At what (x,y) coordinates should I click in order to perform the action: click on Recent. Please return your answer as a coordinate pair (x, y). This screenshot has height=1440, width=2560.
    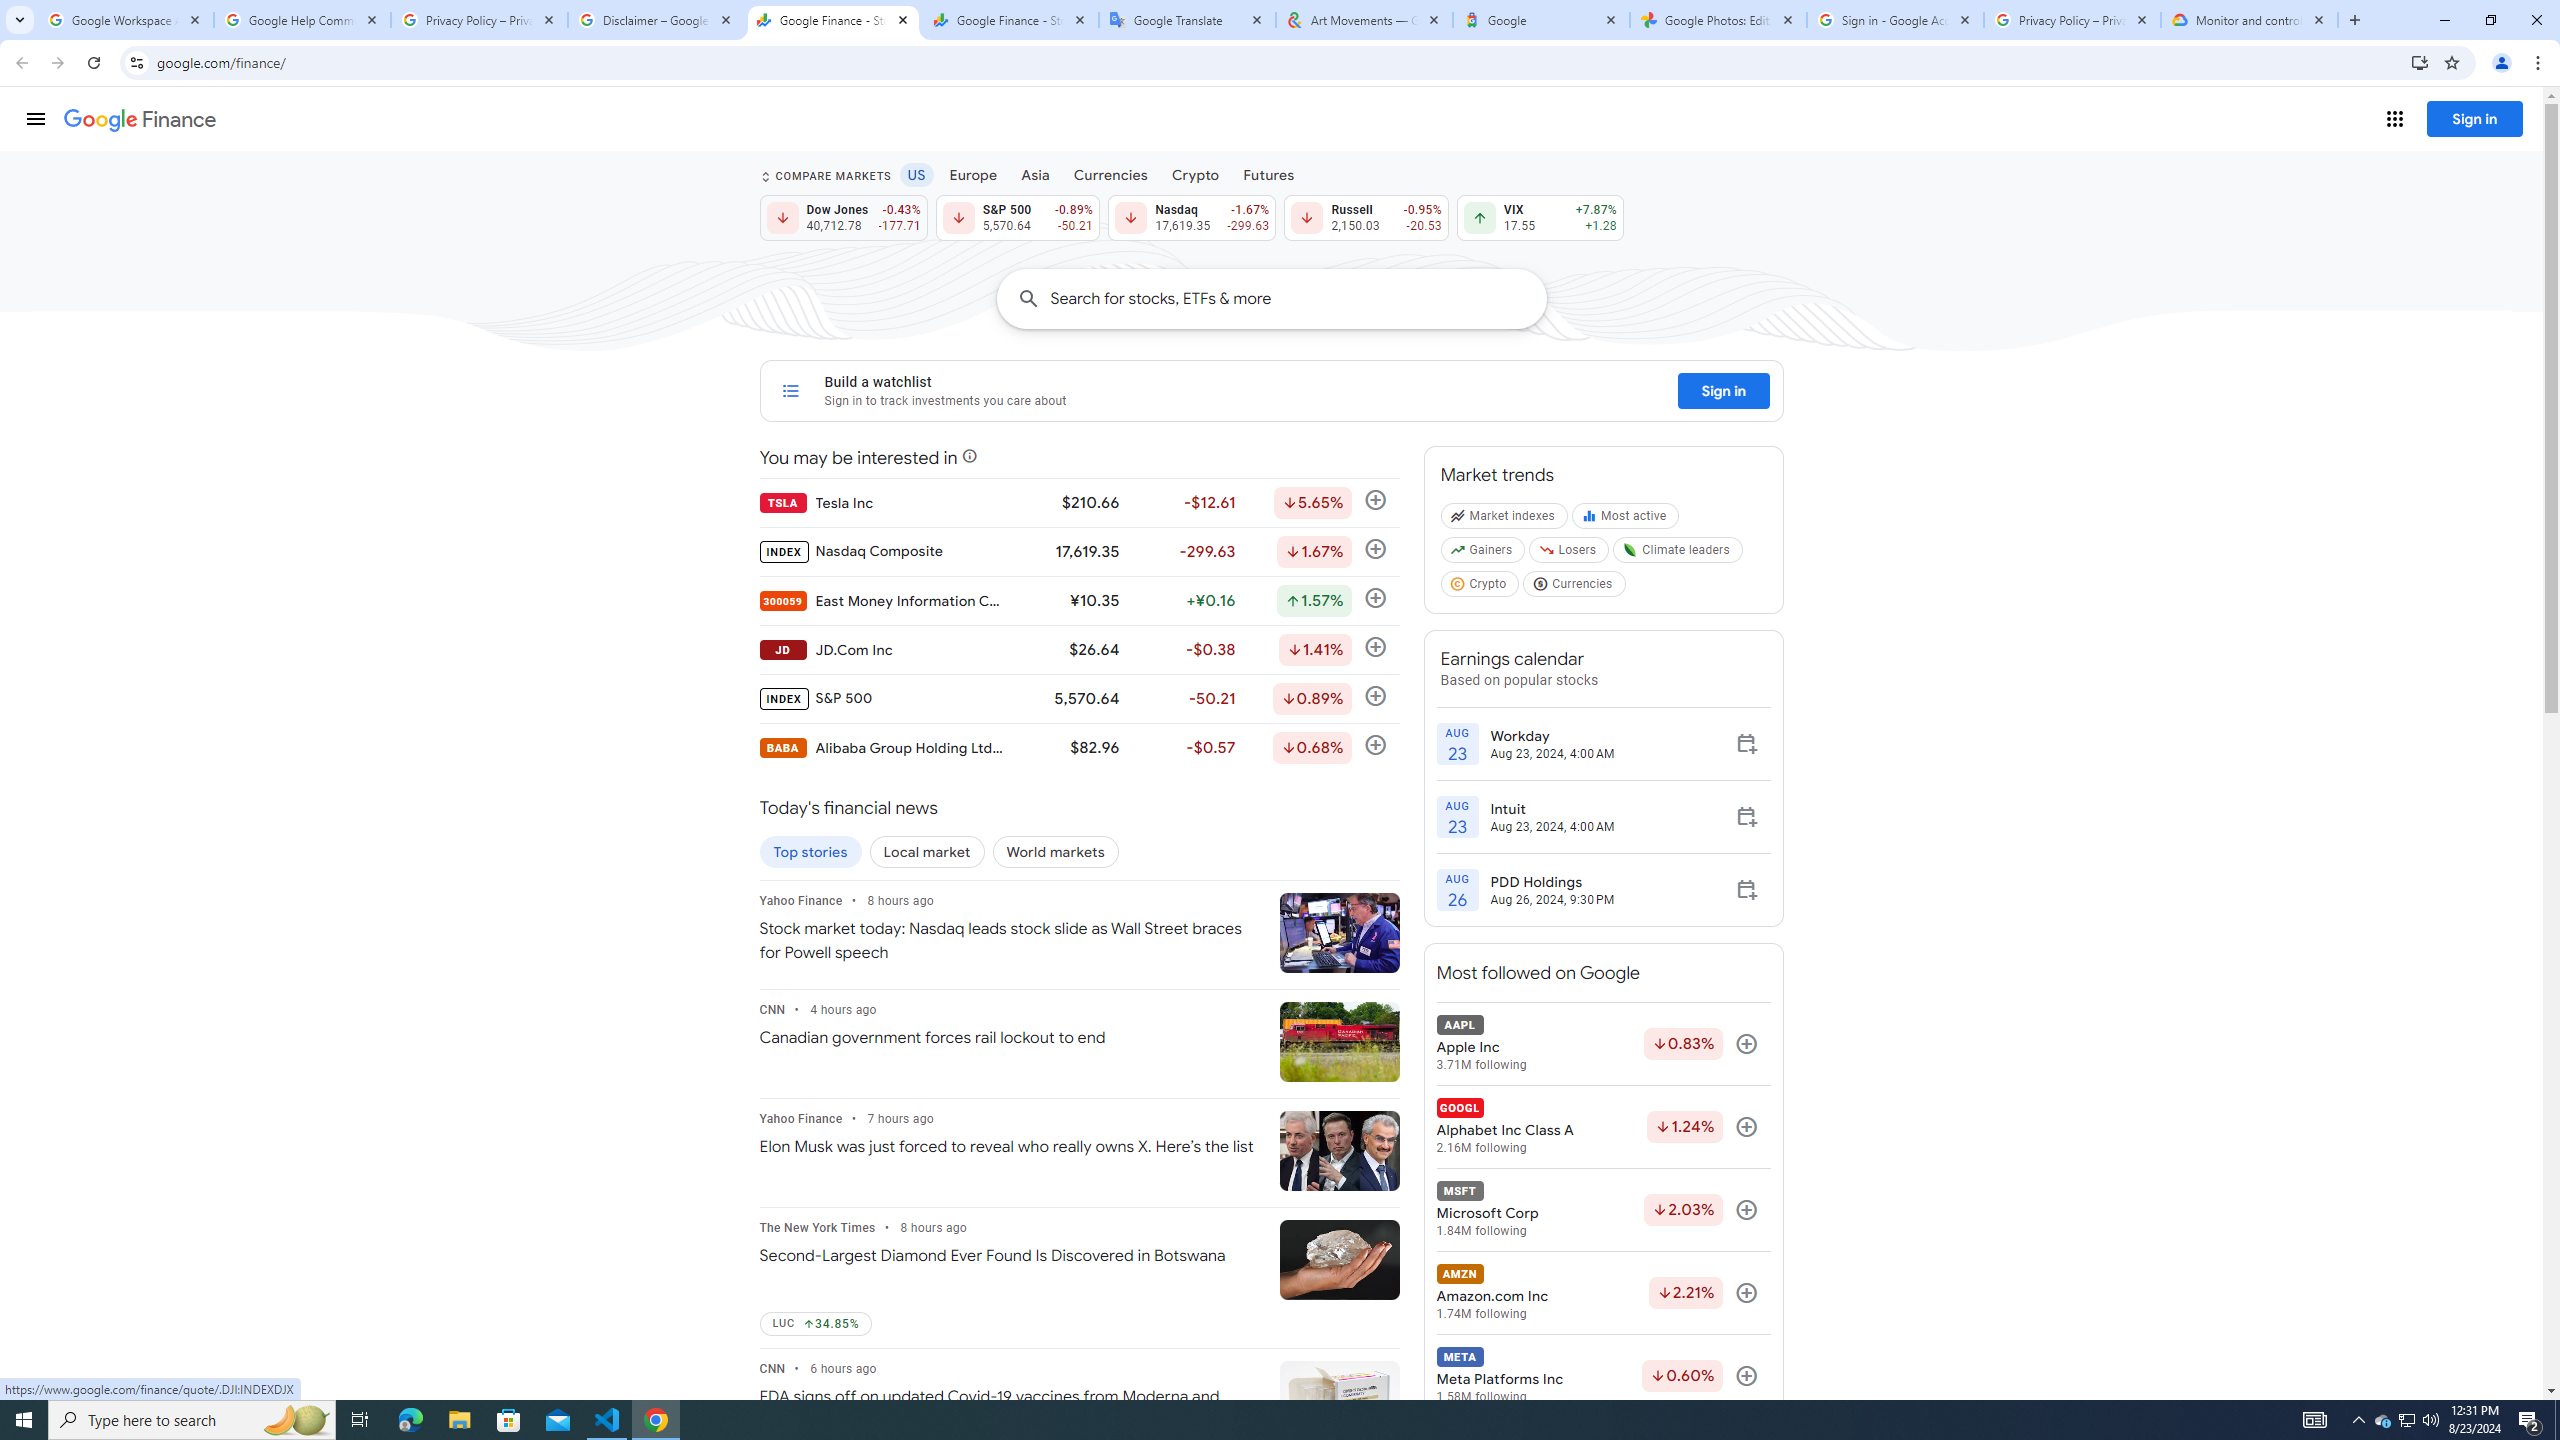
    Looking at the image, I should click on (508, 184).